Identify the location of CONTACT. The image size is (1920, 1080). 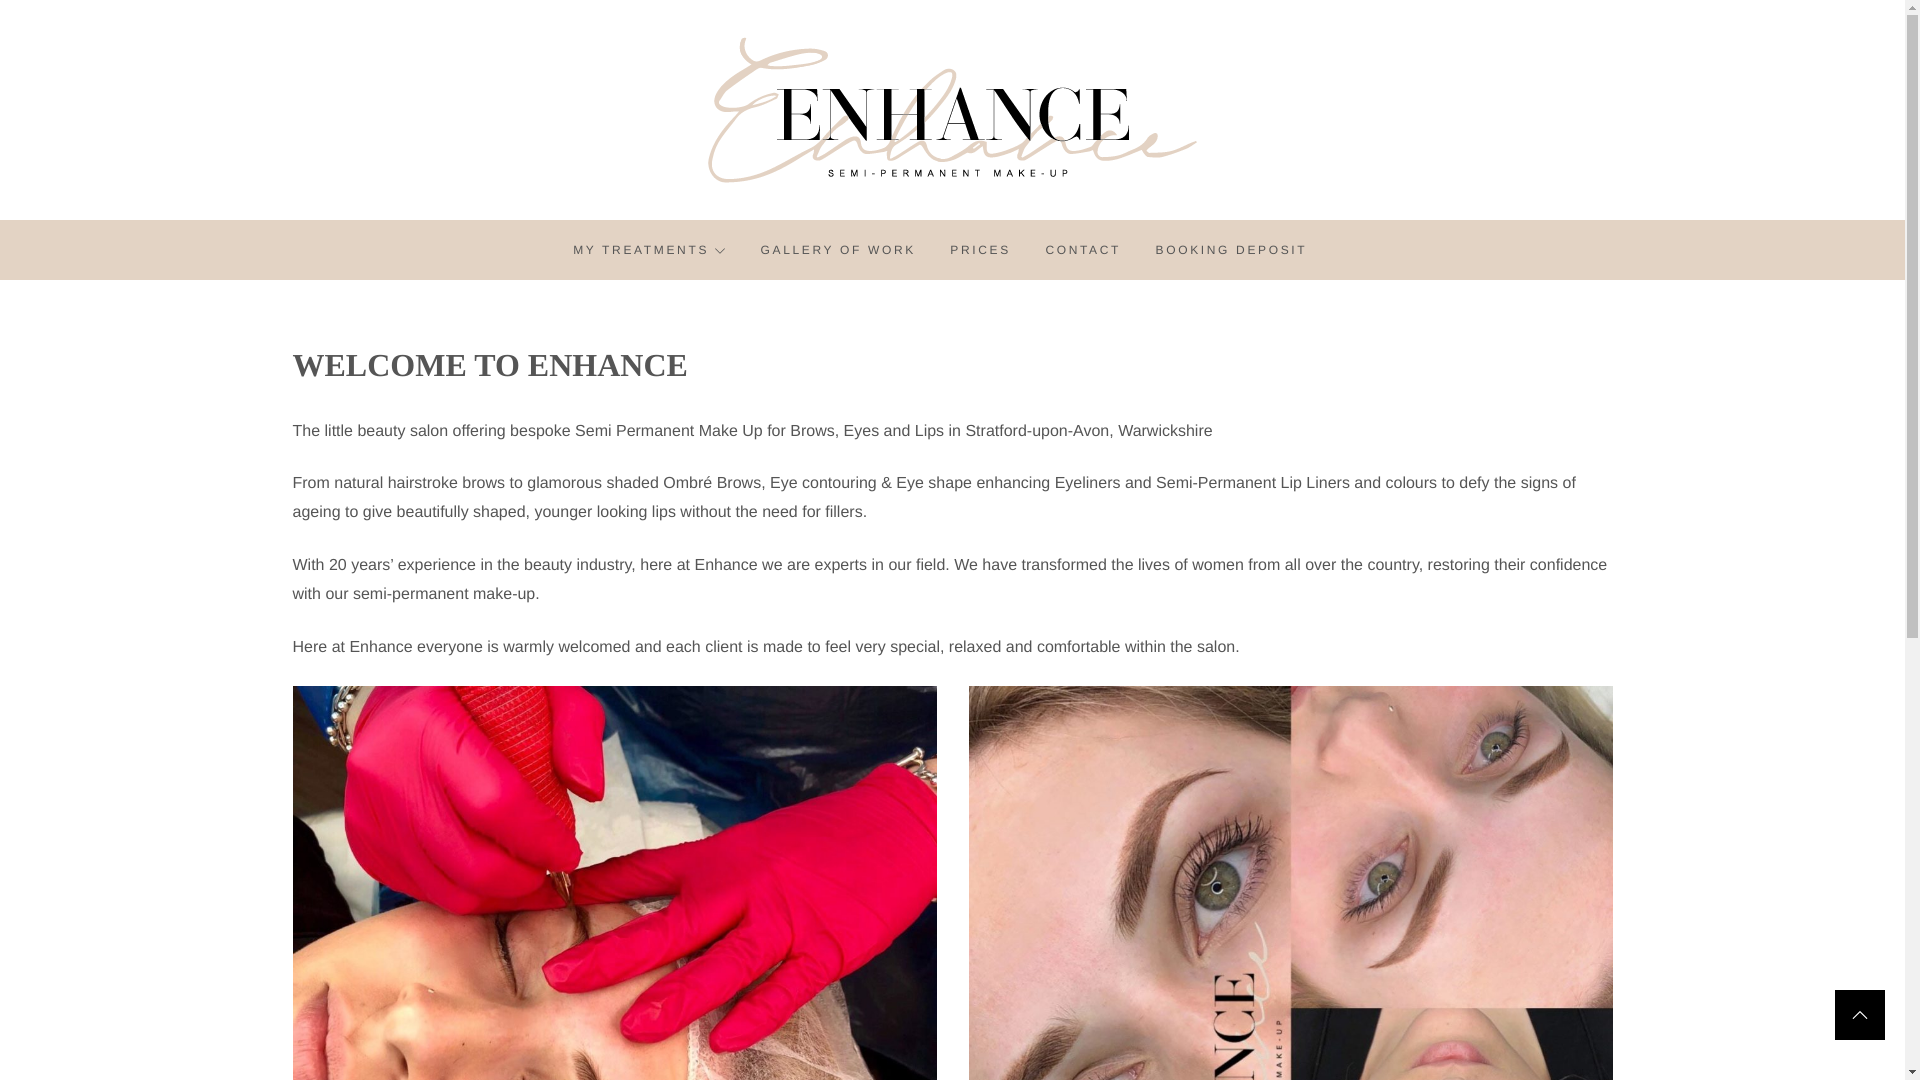
(1082, 250).